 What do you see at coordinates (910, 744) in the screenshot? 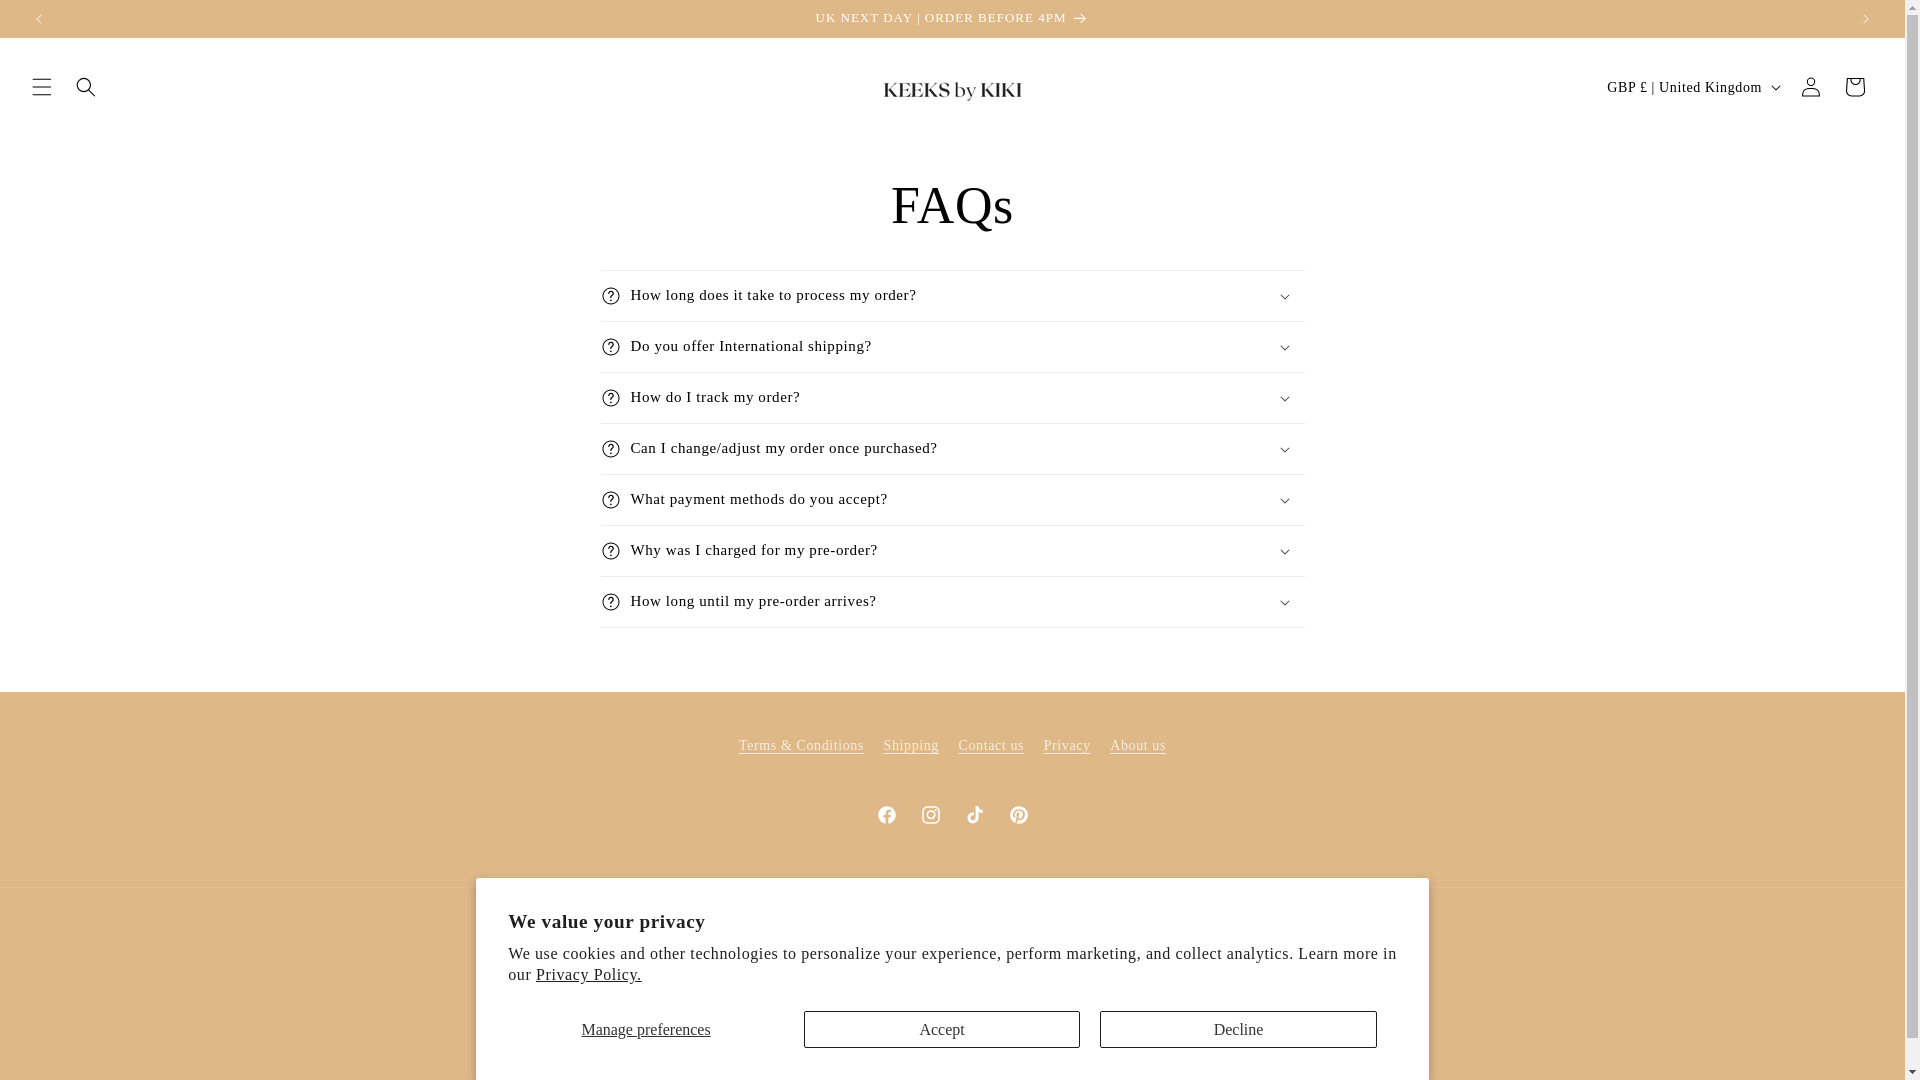
I see `Shipping` at bounding box center [910, 744].